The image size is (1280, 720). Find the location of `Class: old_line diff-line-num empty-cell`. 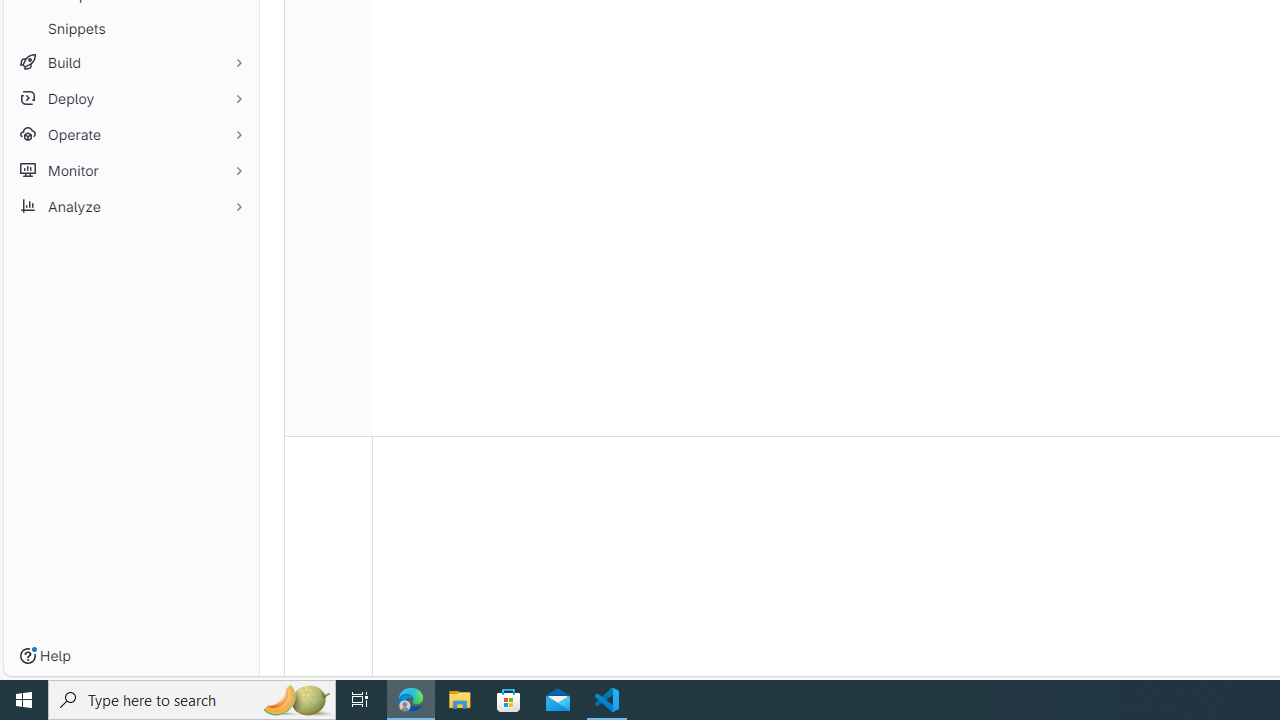

Class: old_line diff-line-num empty-cell is located at coordinates (328, 426).